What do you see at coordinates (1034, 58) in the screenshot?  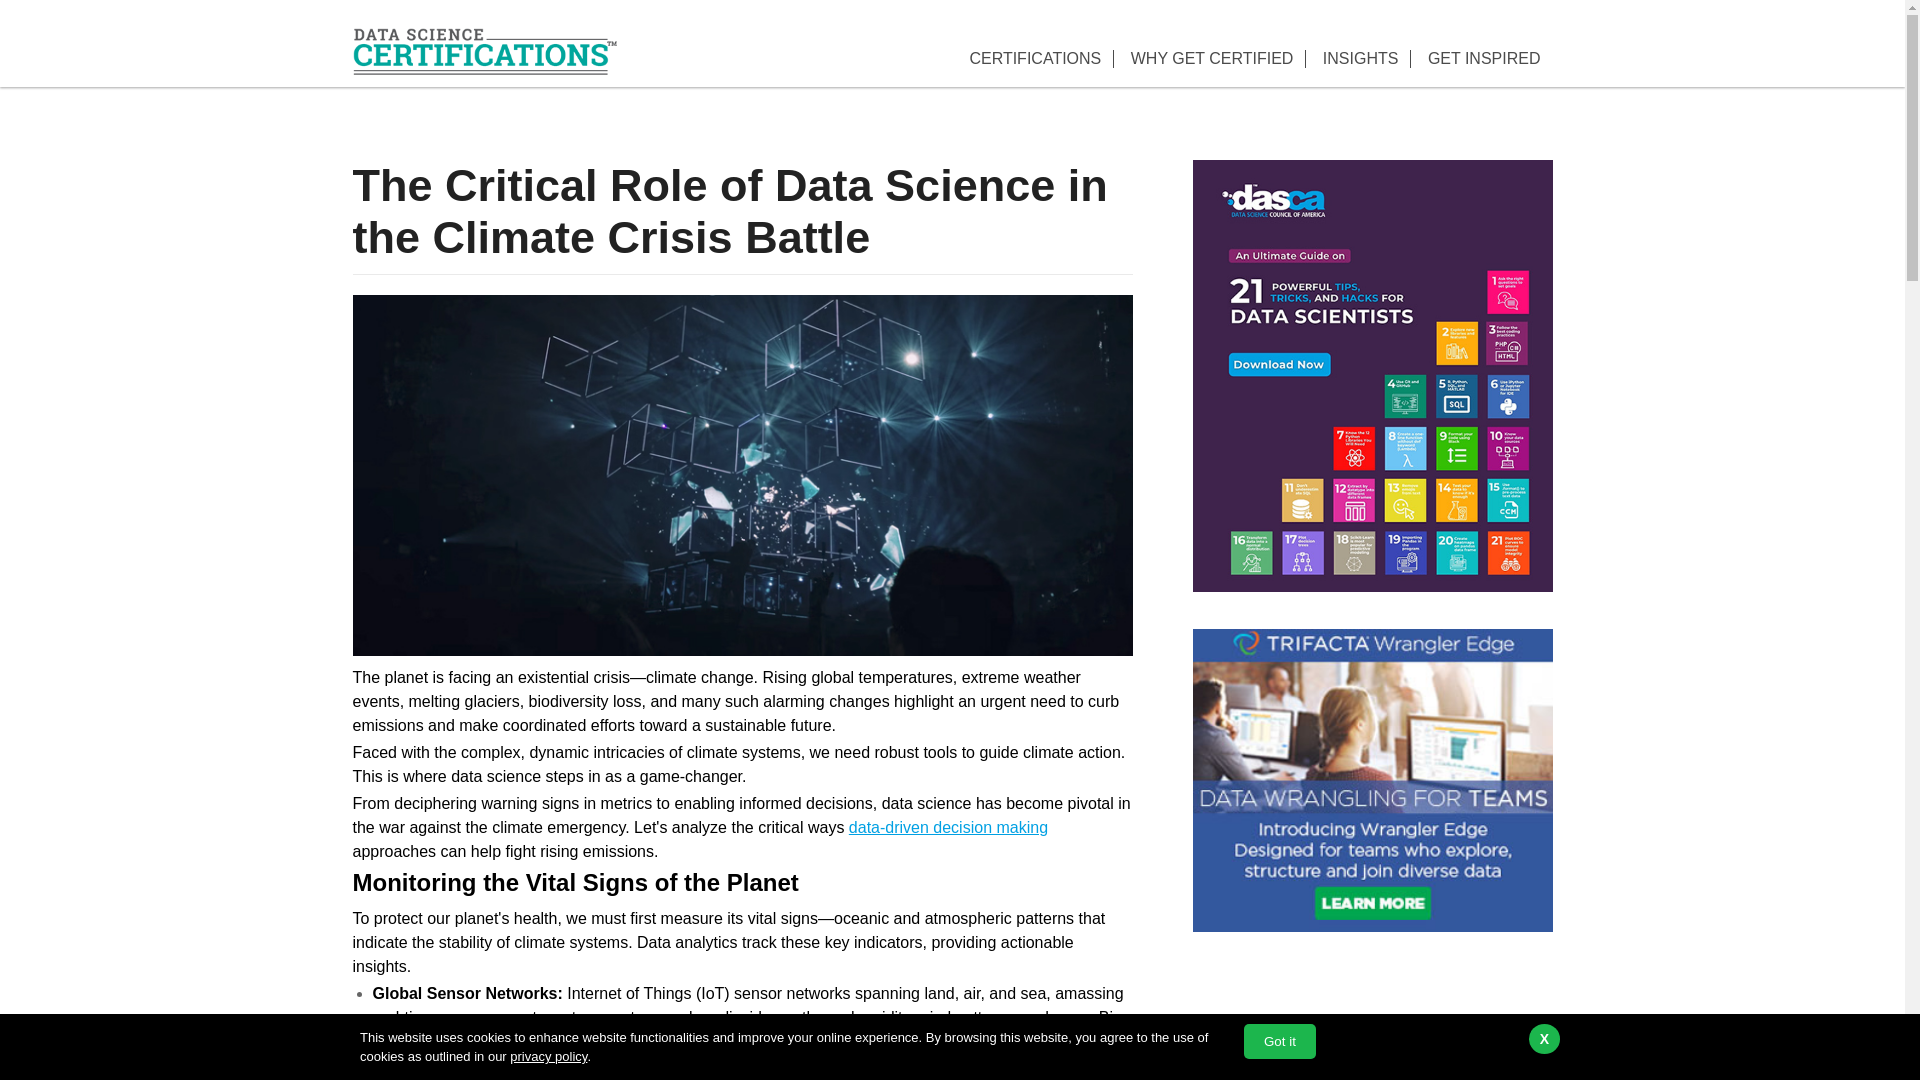 I see `CERTIFICATIONS` at bounding box center [1034, 58].